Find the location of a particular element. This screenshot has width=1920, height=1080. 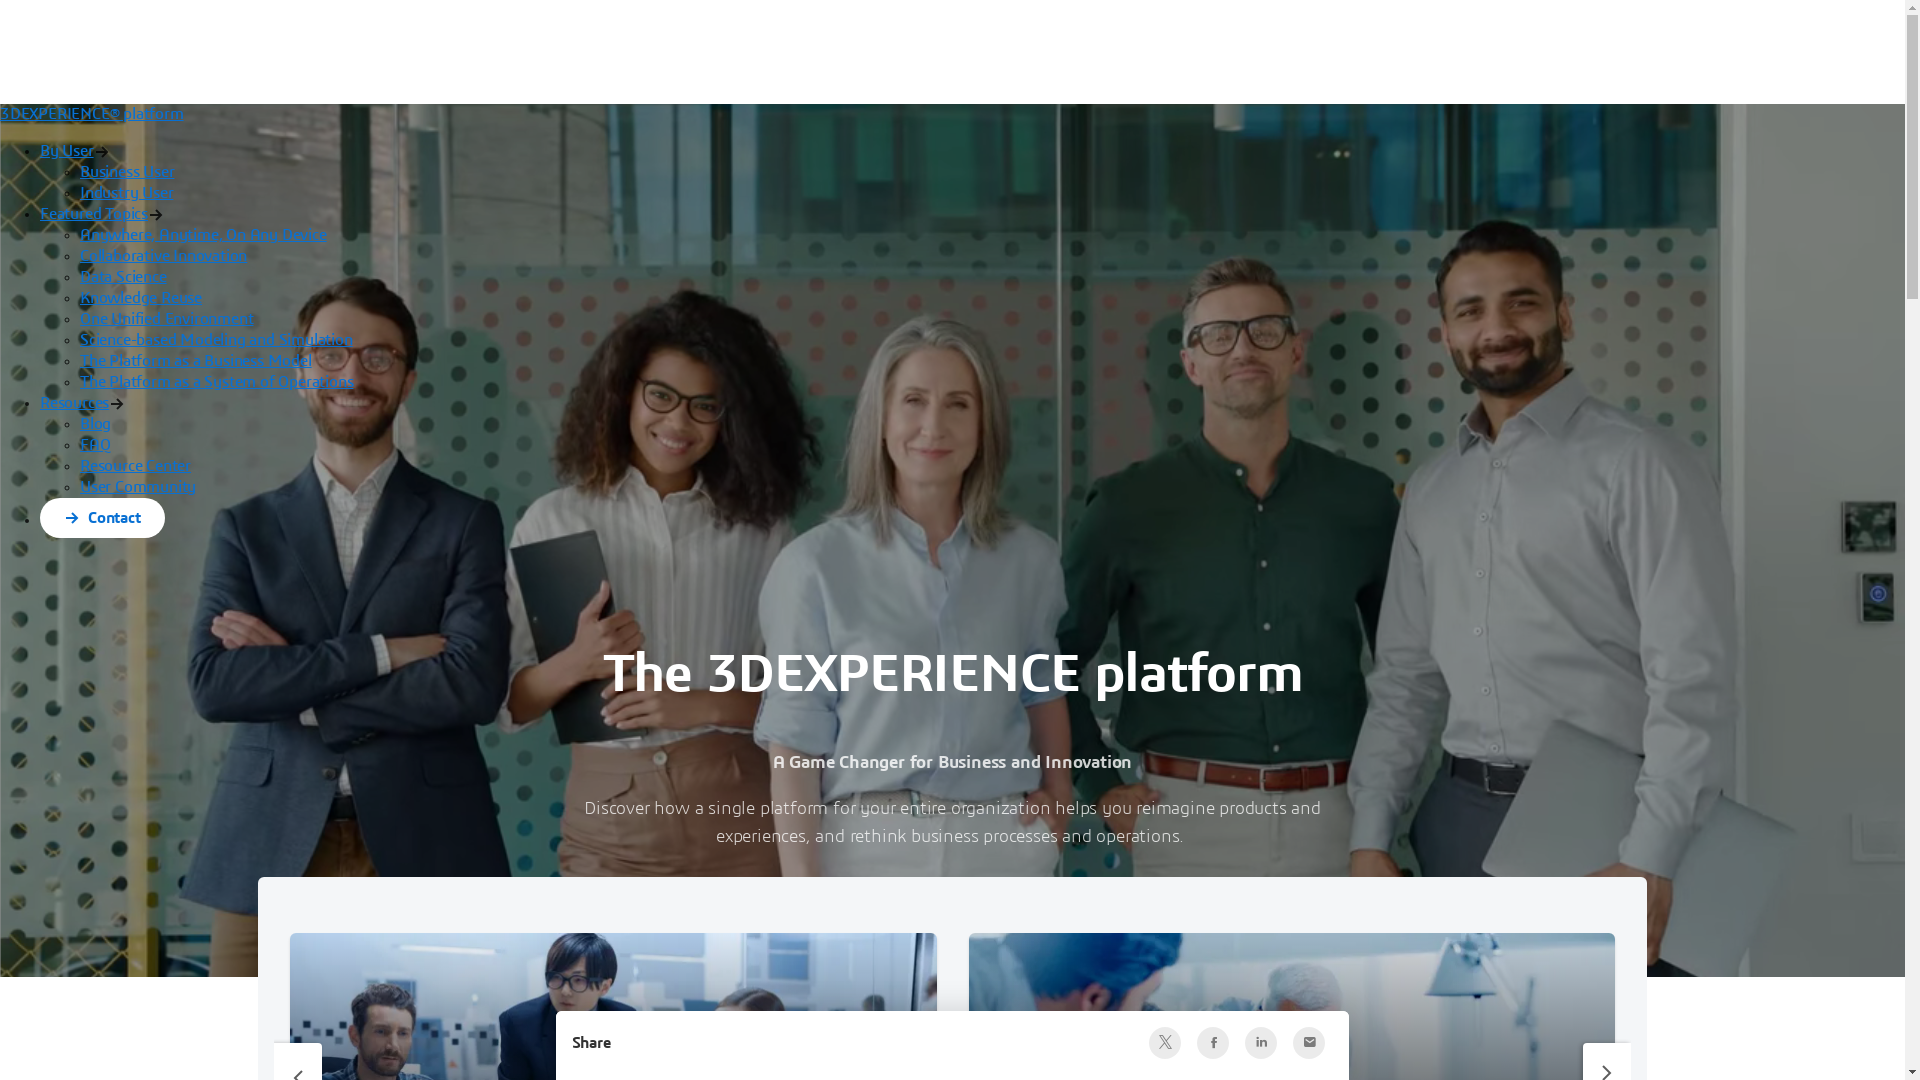

One Unified Environment is located at coordinates (166, 319).